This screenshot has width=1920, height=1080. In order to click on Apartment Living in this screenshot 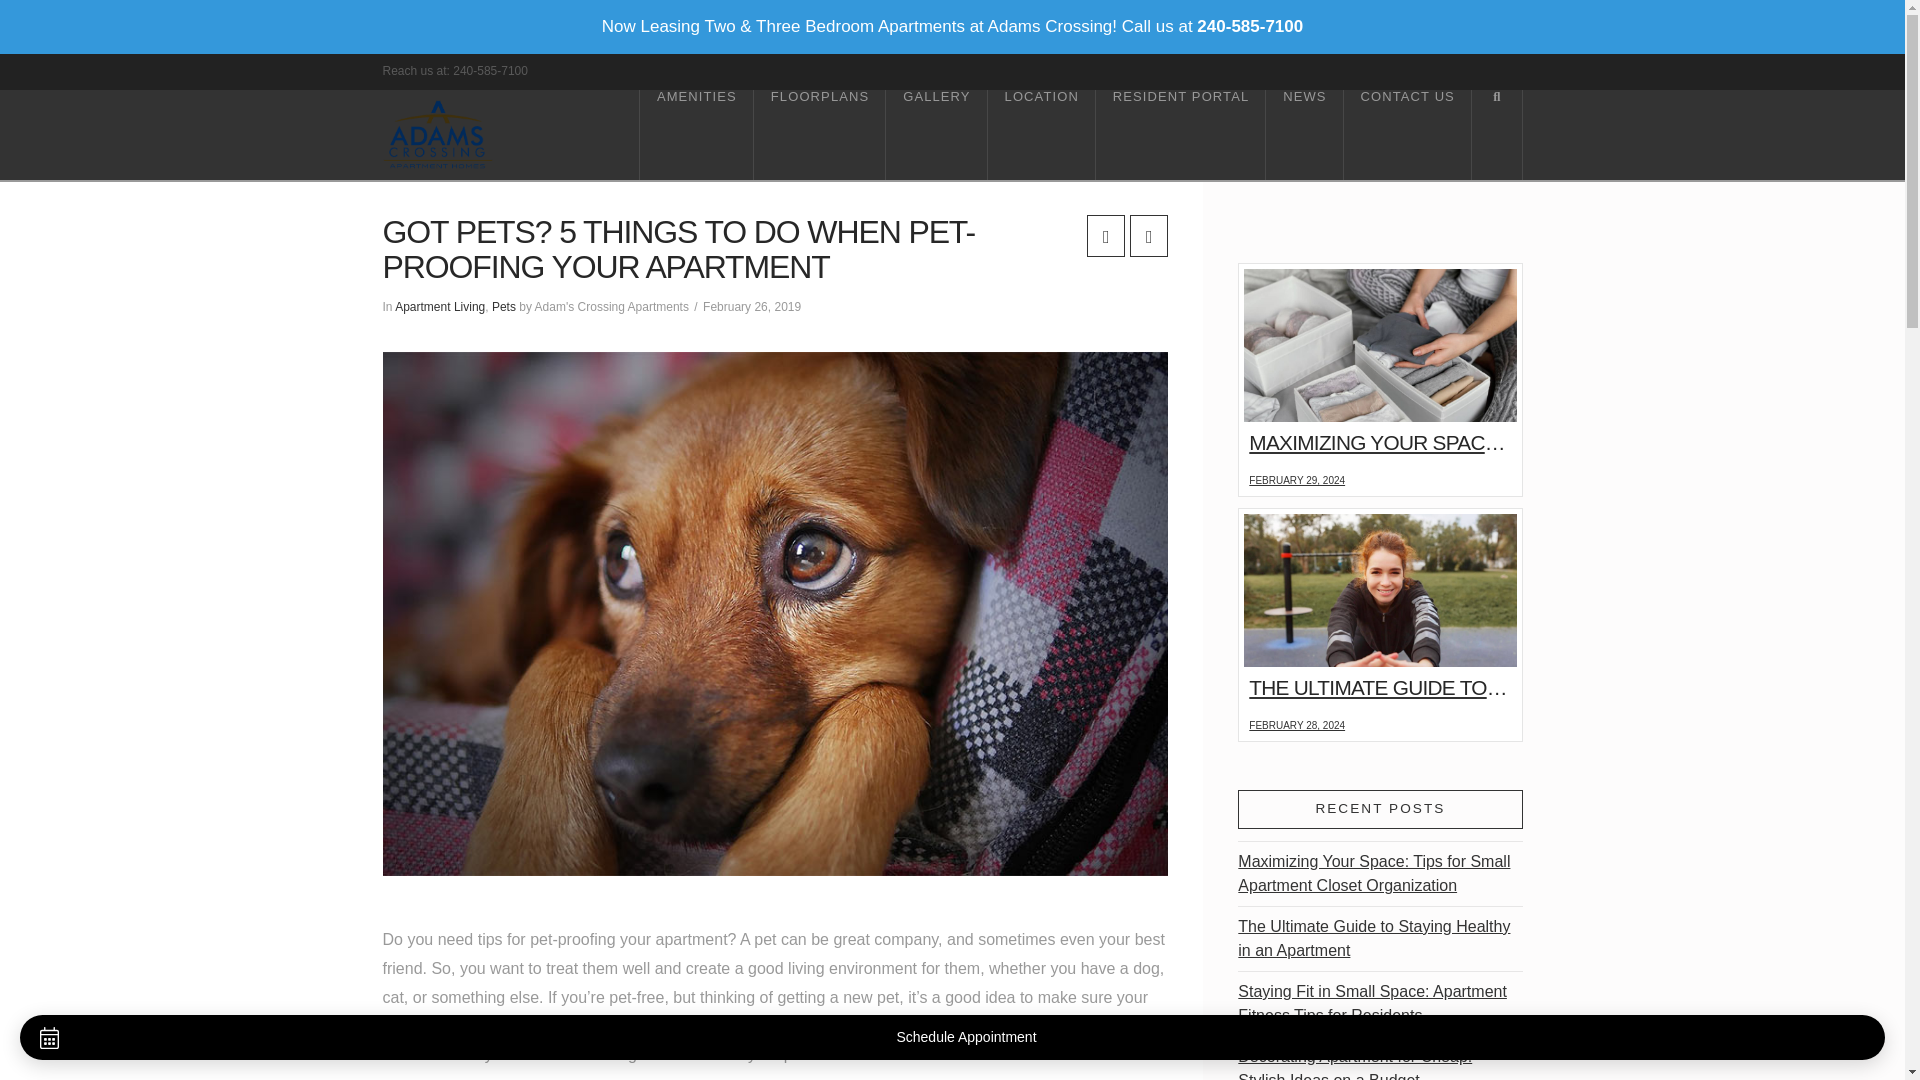, I will do `click(440, 307)`.